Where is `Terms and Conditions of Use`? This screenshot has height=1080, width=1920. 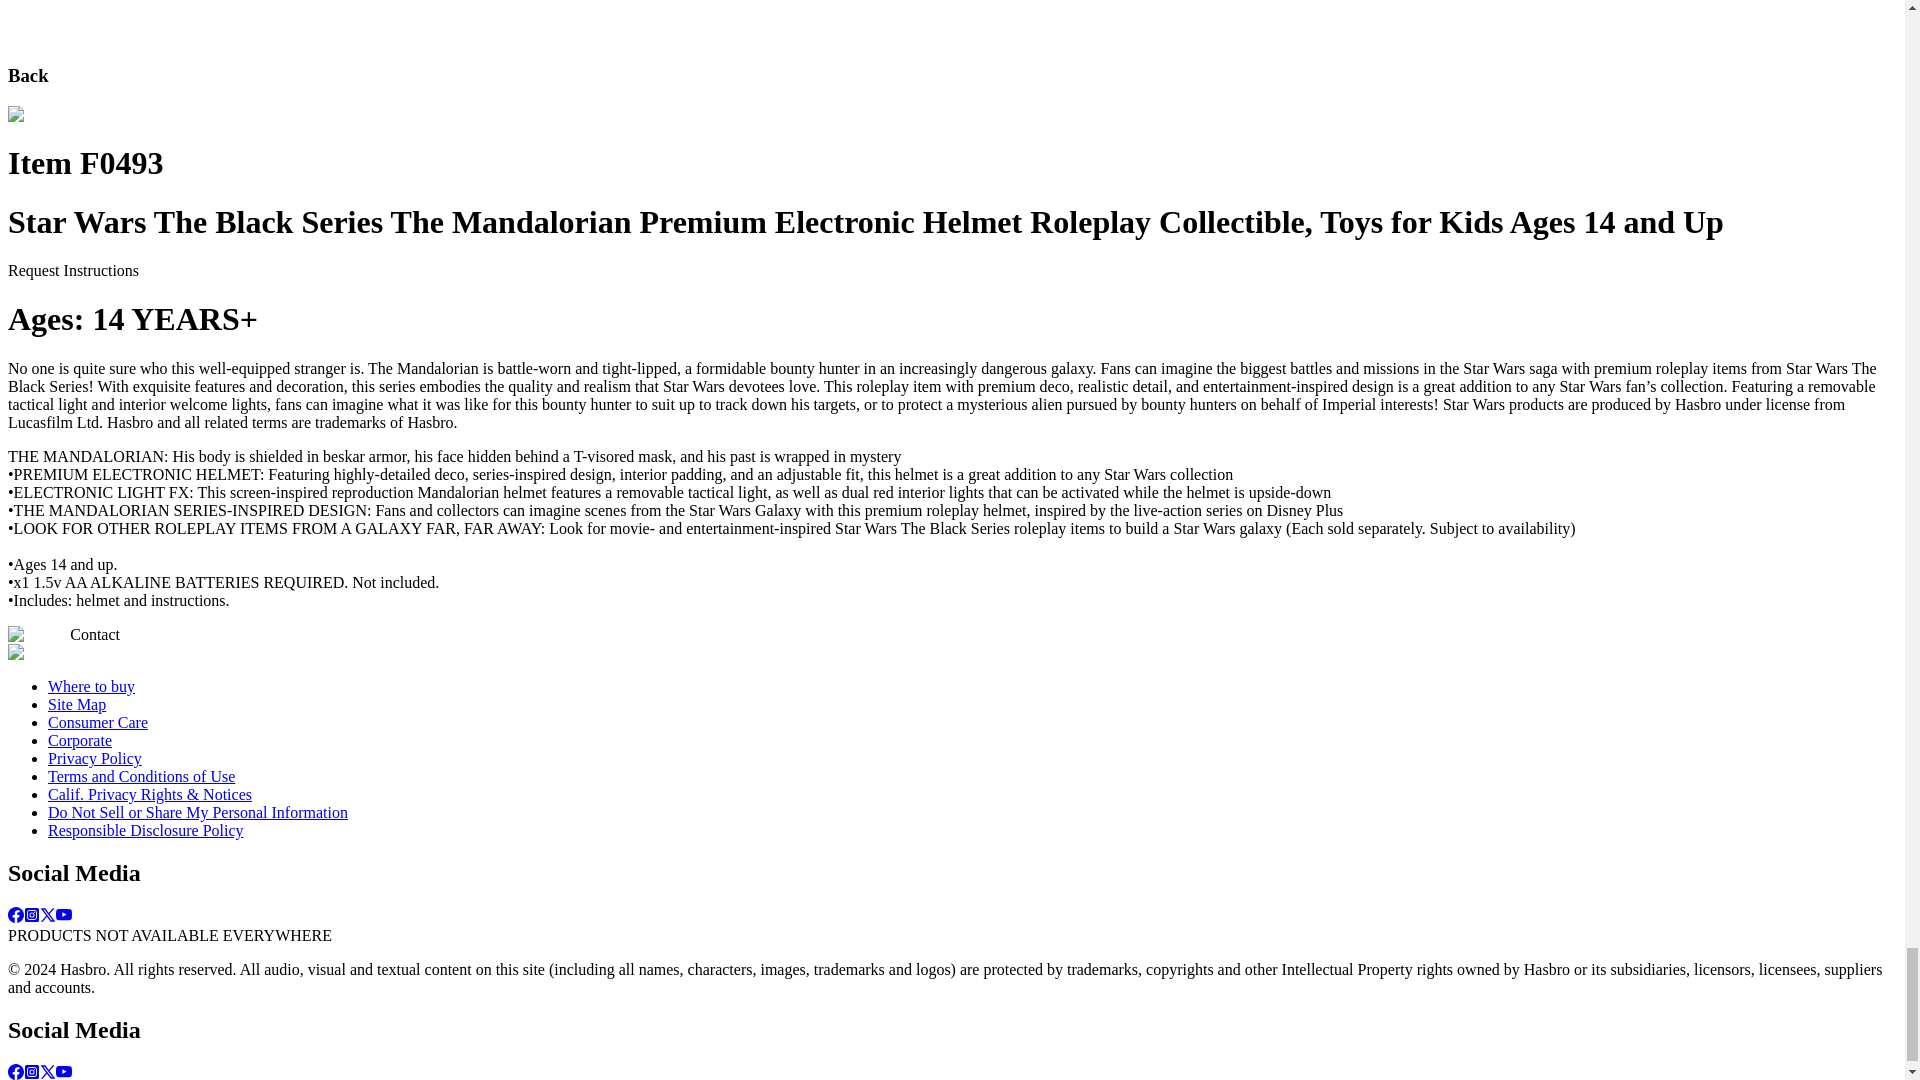 Terms and Conditions of Use is located at coordinates (141, 776).